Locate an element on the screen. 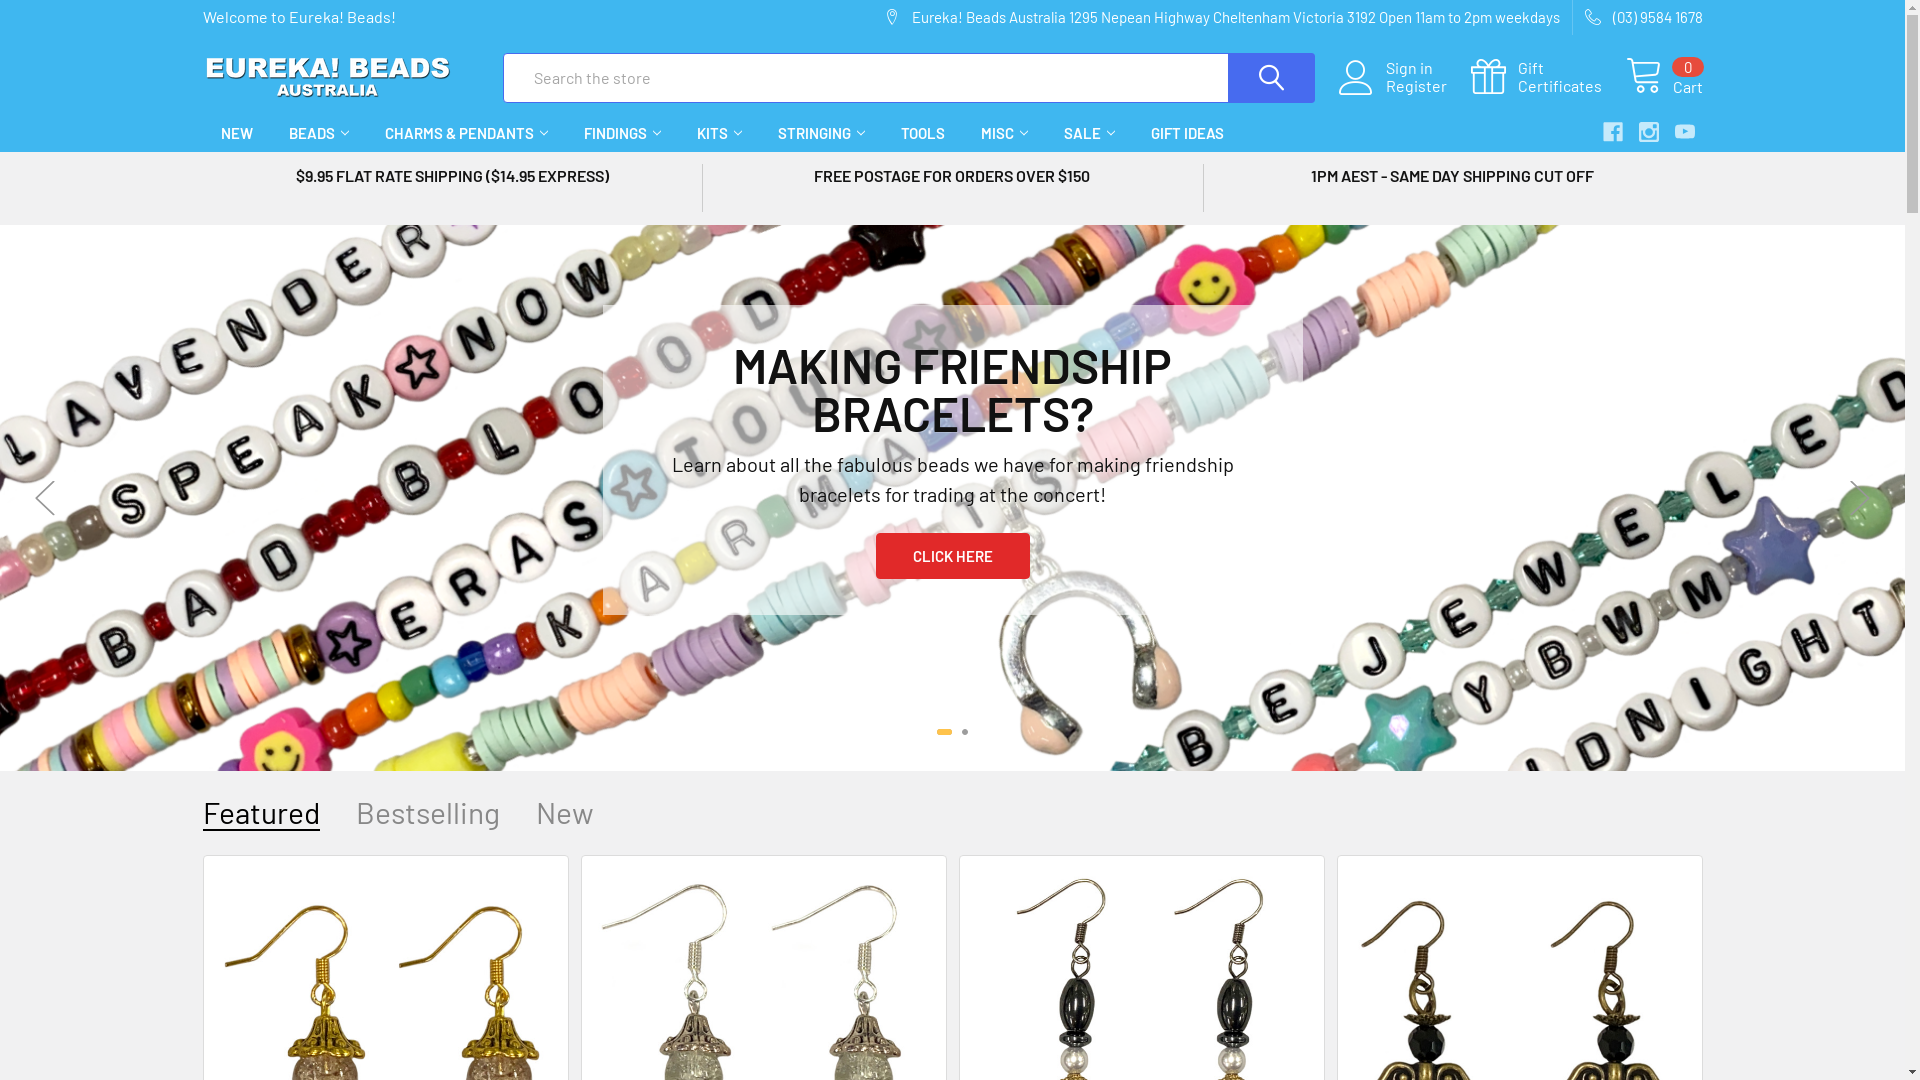 This screenshot has width=1920, height=1080. Register is located at coordinates (1428, 86).